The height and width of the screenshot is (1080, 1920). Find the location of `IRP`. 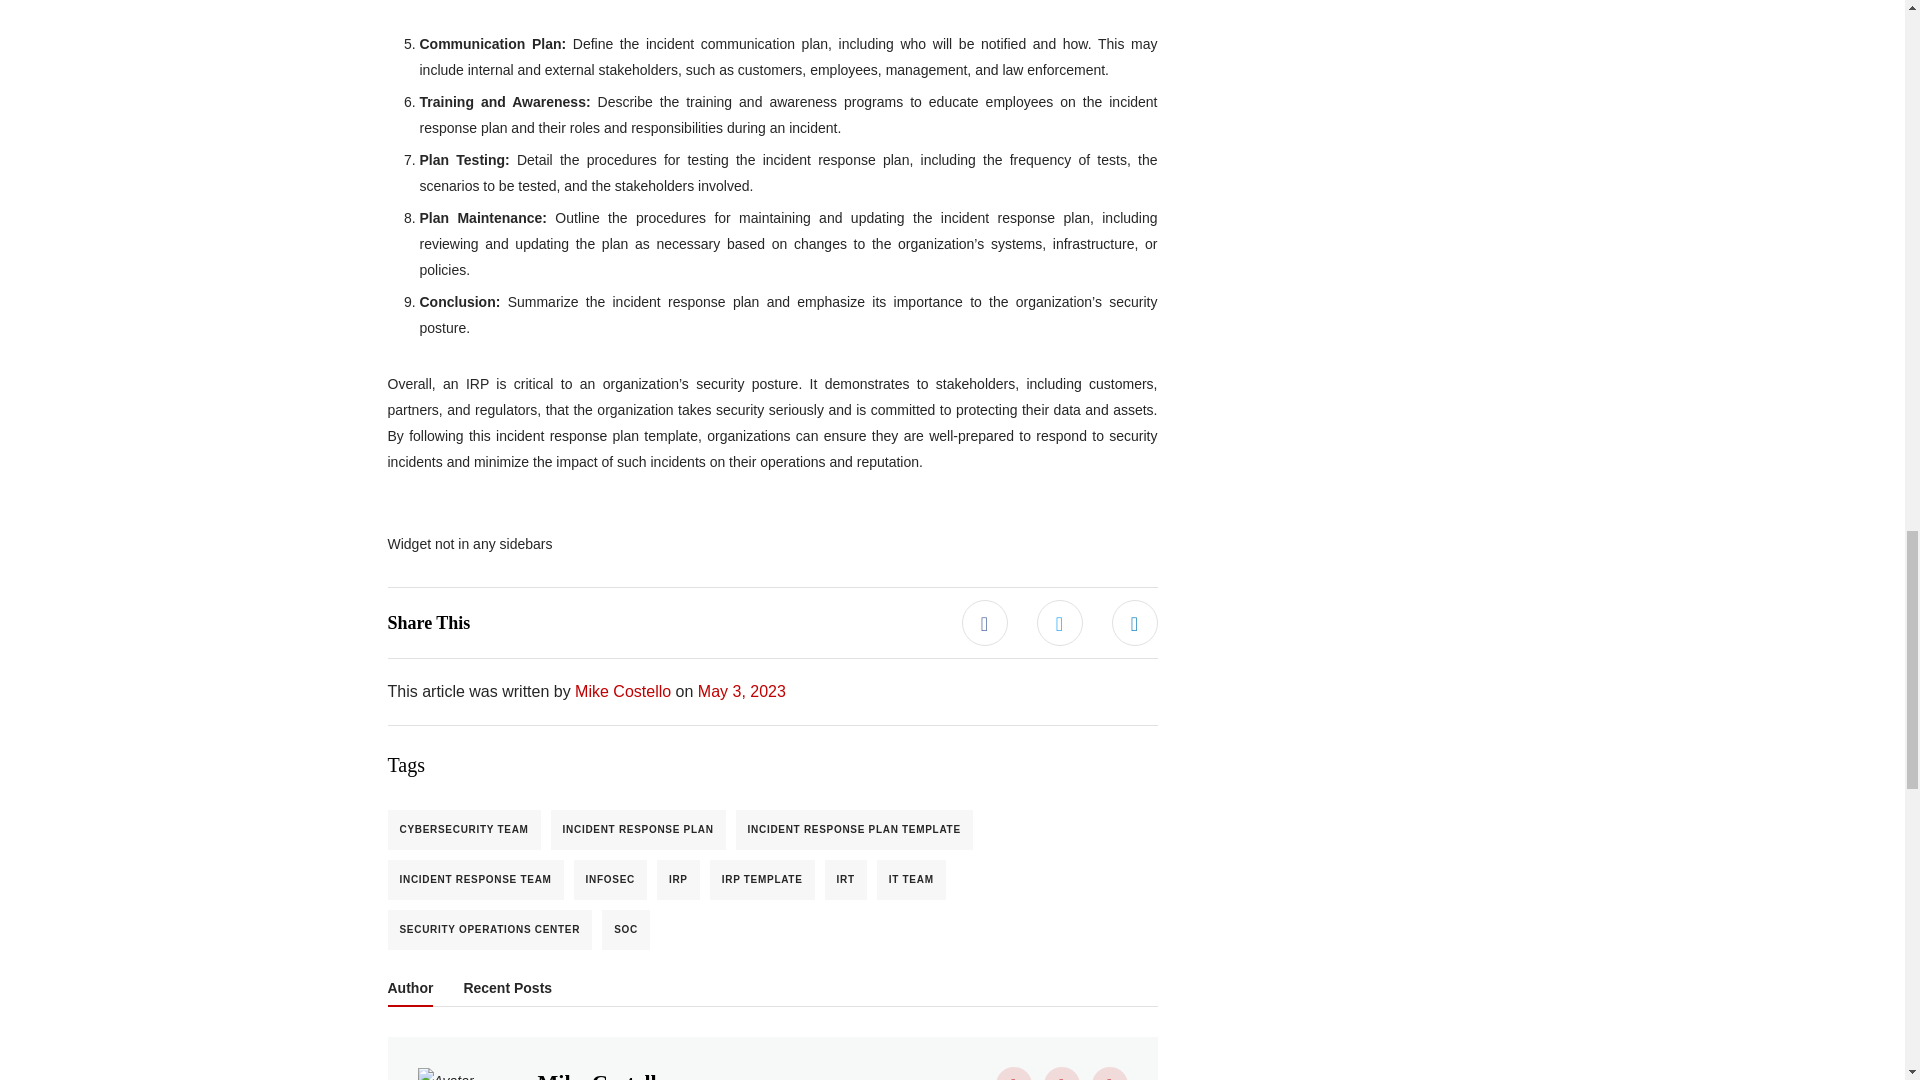

IRP is located at coordinates (678, 879).